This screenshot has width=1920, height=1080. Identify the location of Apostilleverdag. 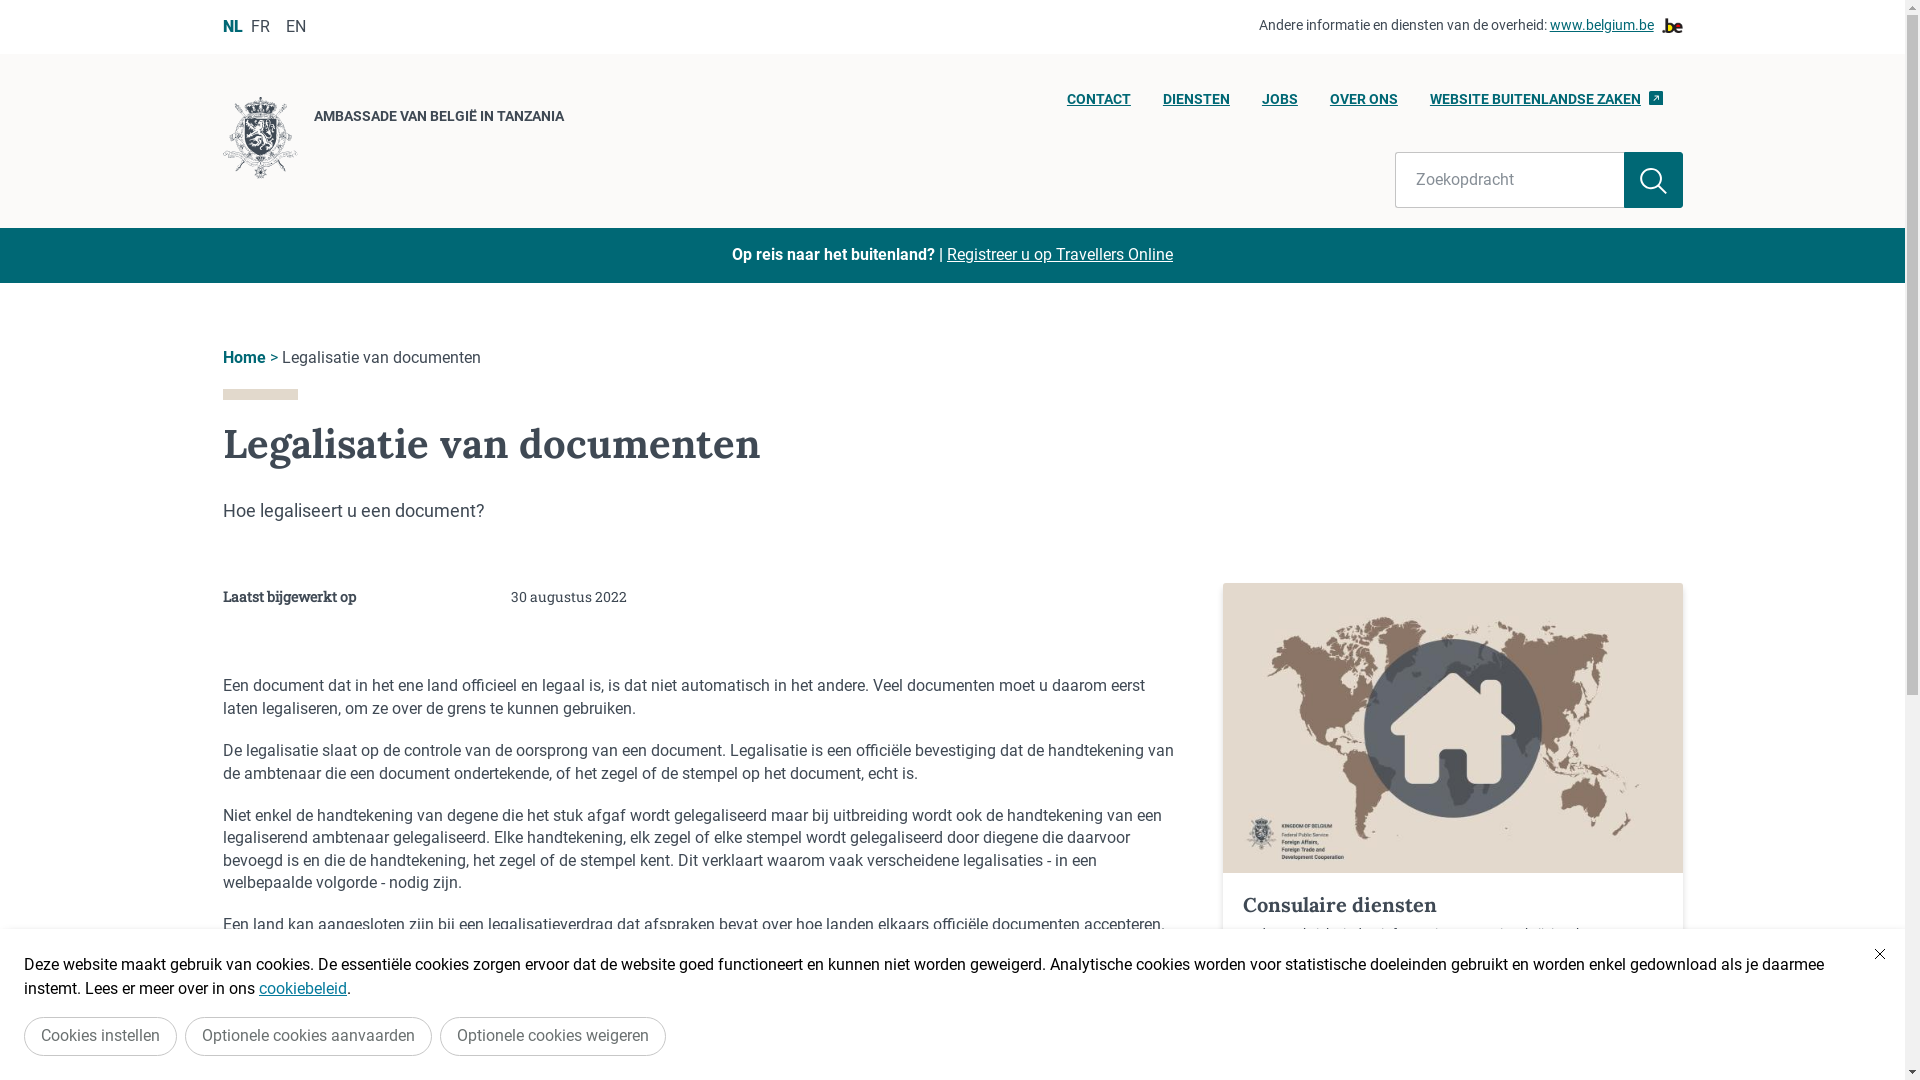
(620, 948).